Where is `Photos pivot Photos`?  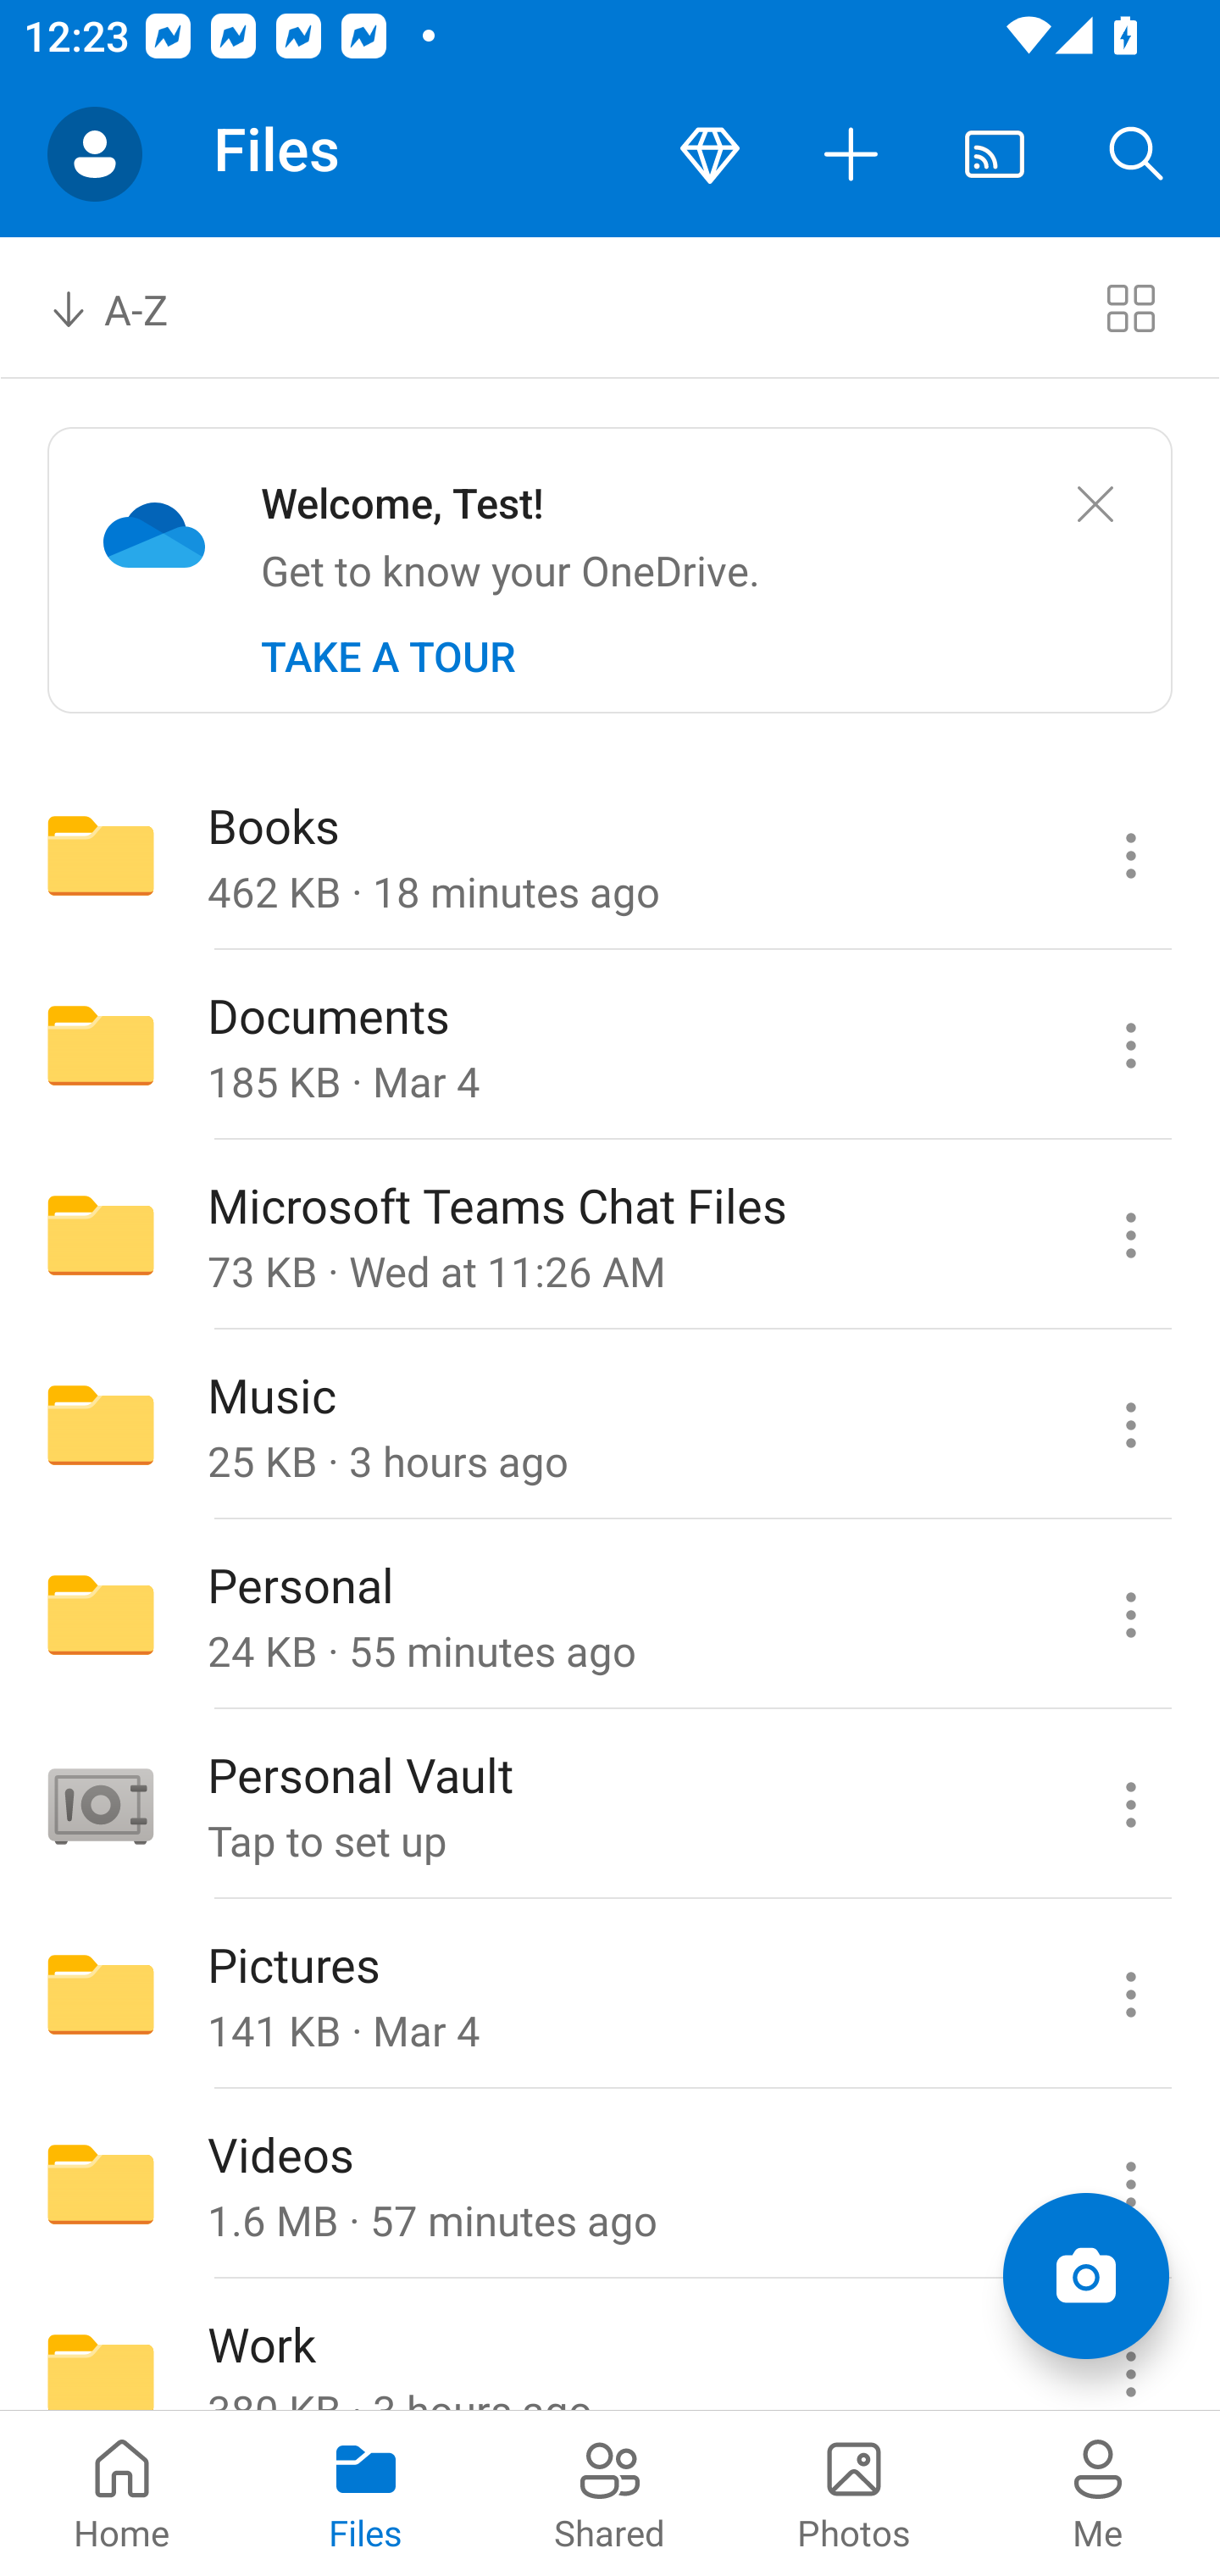
Photos pivot Photos is located at coordinates (854, 2493).